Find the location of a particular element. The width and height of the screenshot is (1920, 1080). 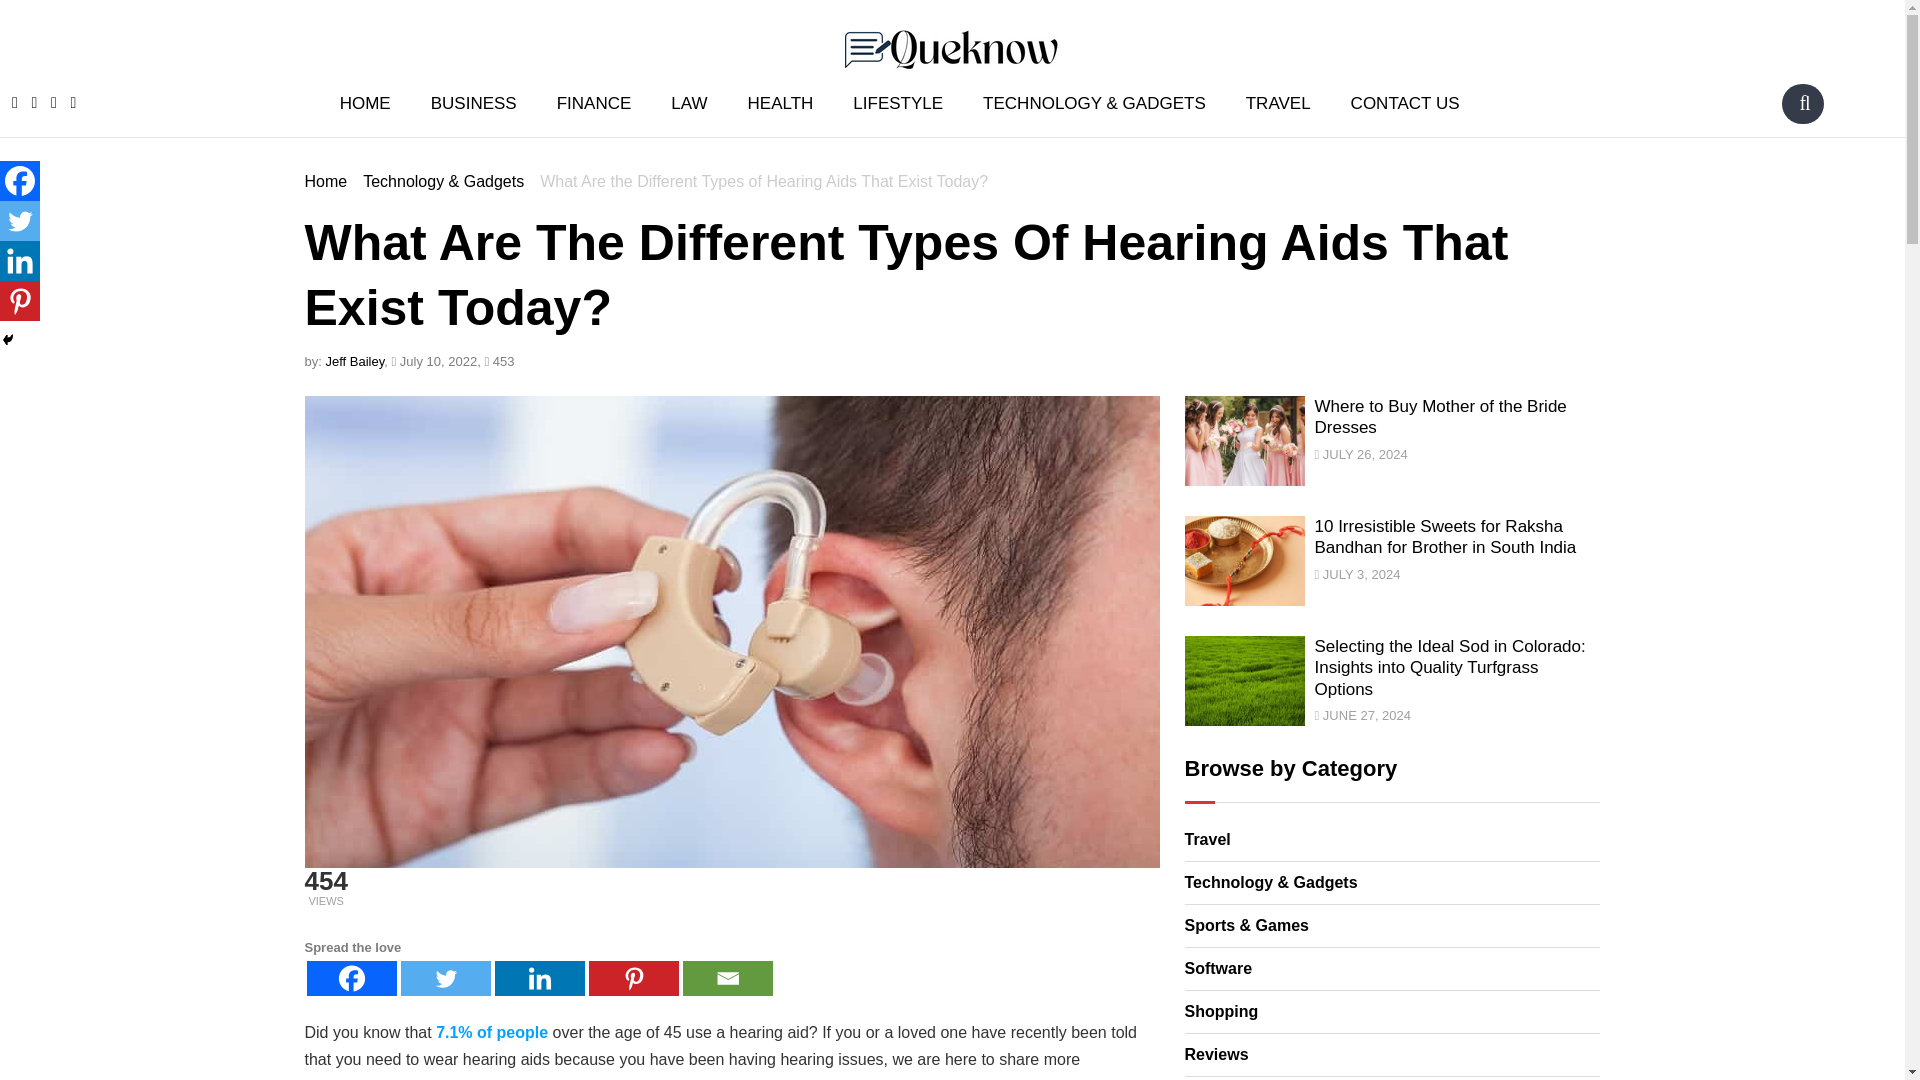

HEALTH is located at coordinates (780, 102).